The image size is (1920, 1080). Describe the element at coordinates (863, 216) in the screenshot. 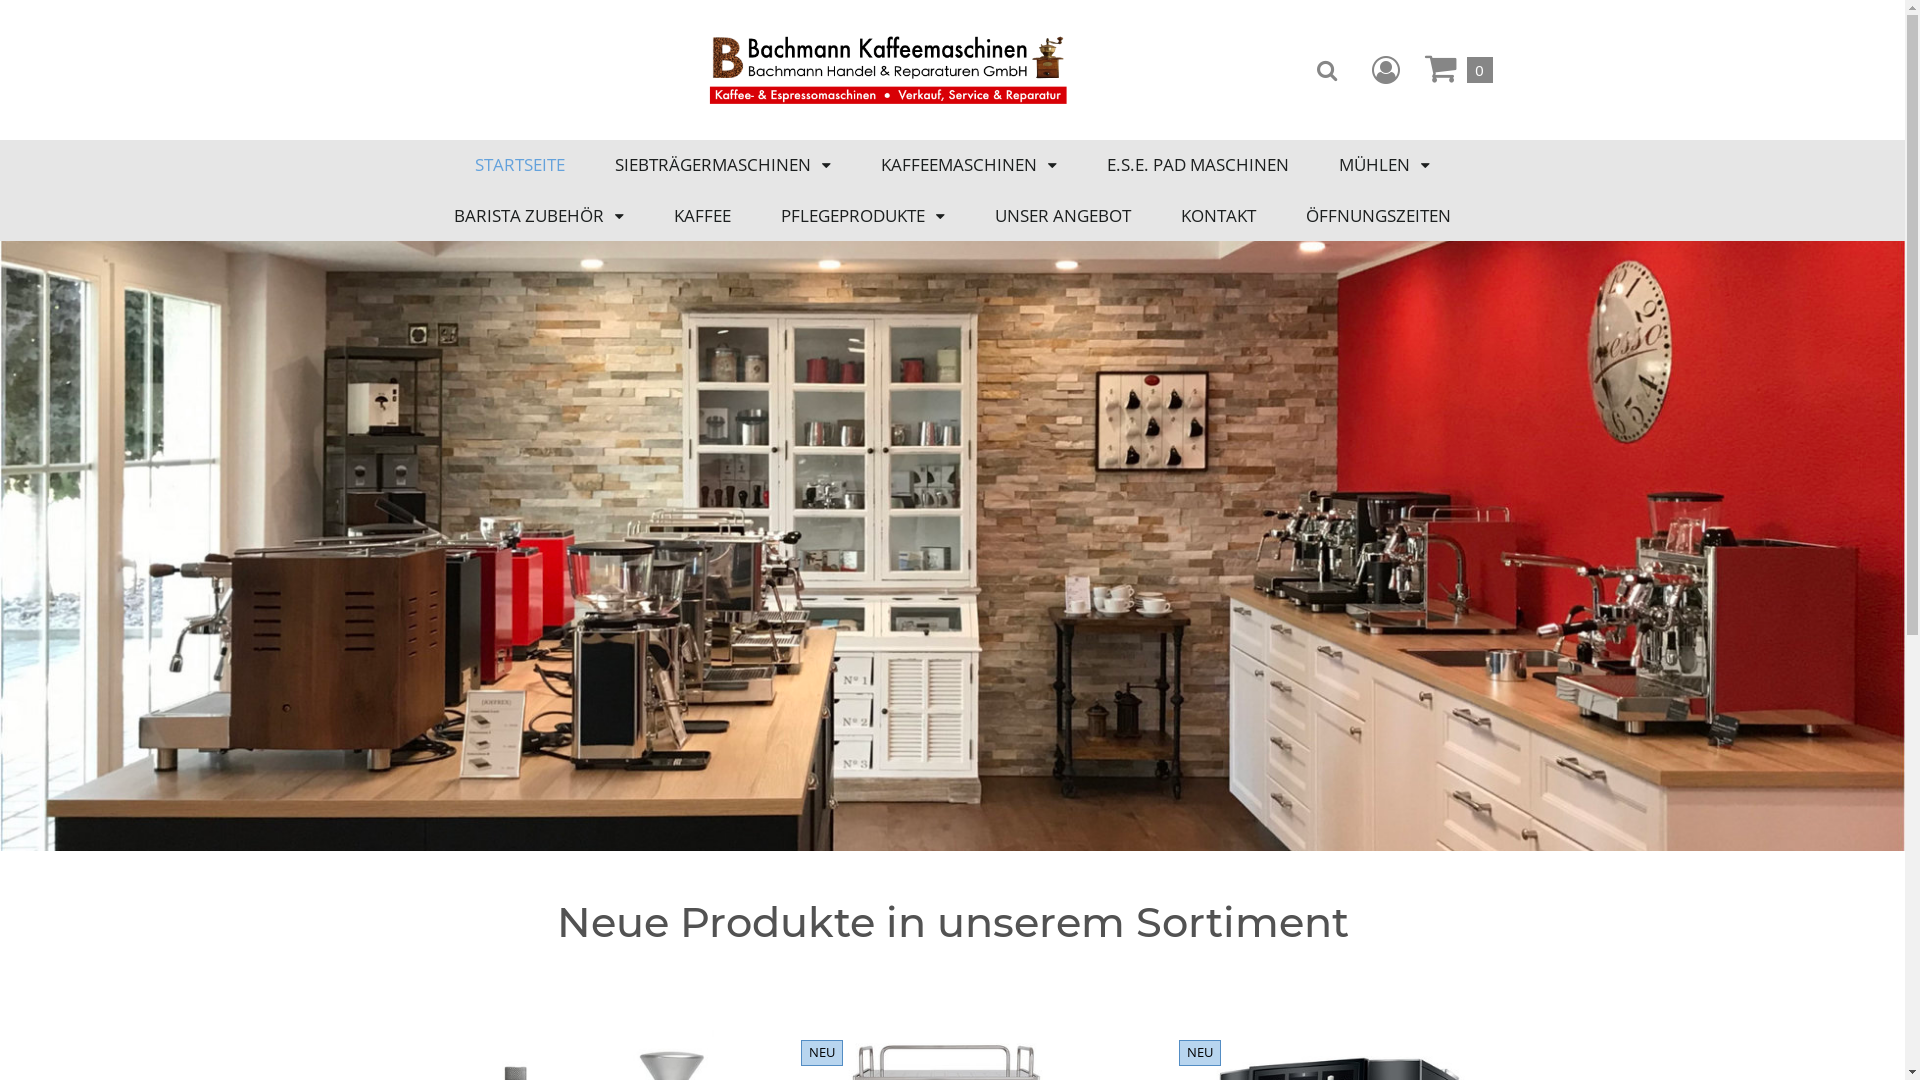

I see `PFLEGEPRODUKTE` at that location.